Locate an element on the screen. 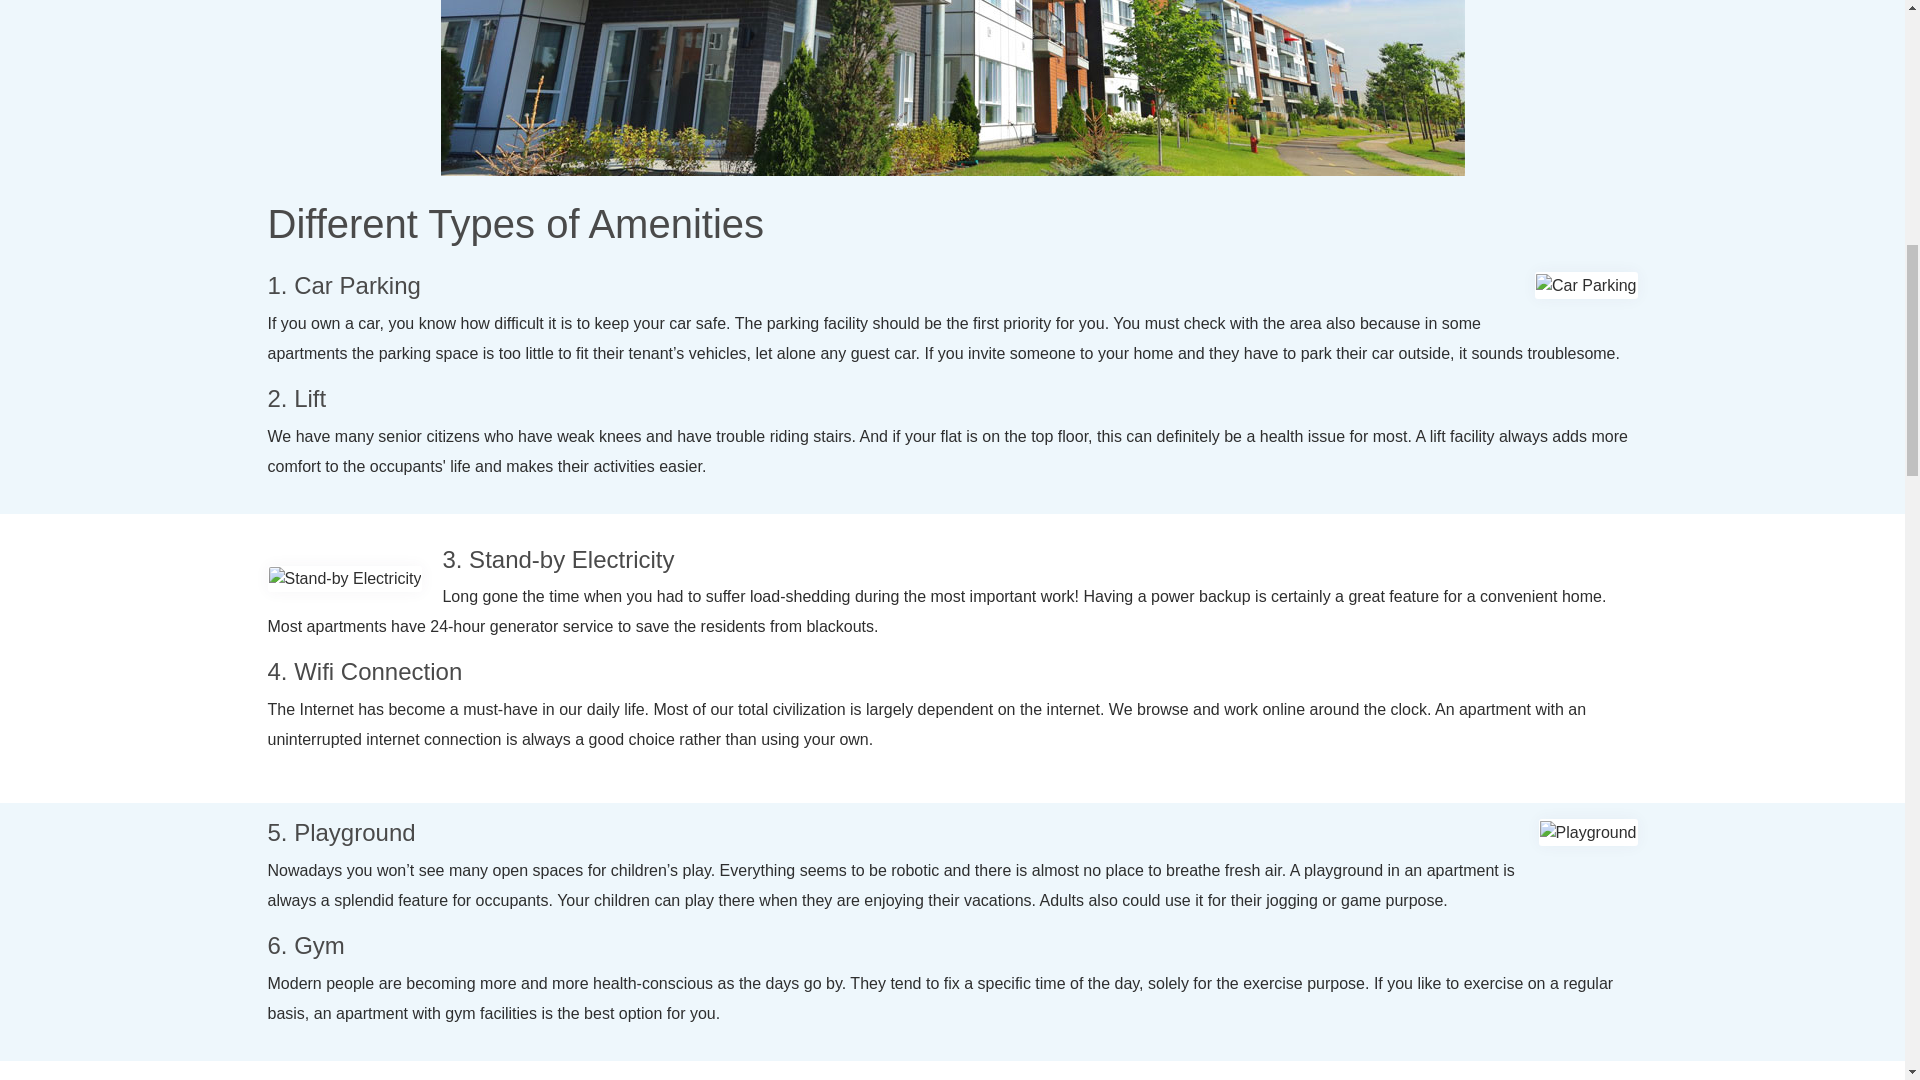 The image size is (1920, 1080). Car Parking is located at coordinates (1586, 286).